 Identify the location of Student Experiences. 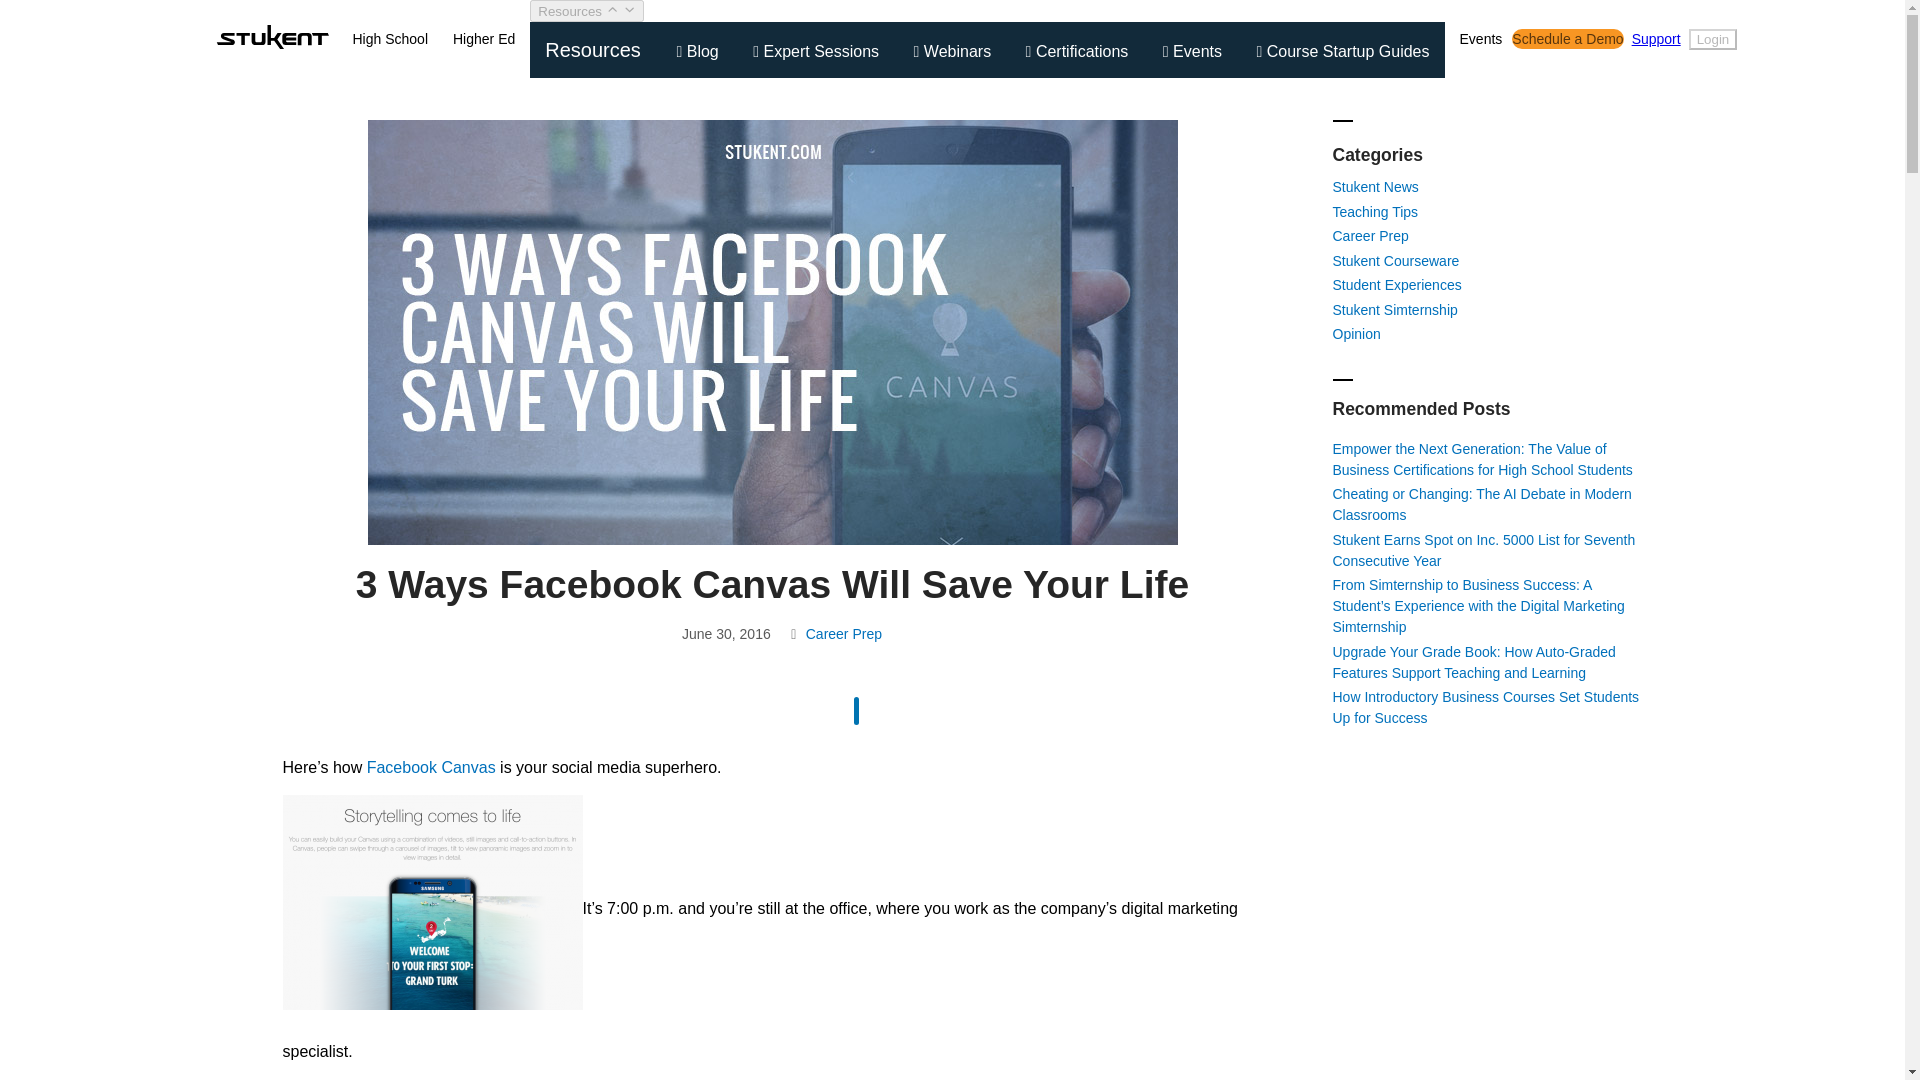
(1396, 284).